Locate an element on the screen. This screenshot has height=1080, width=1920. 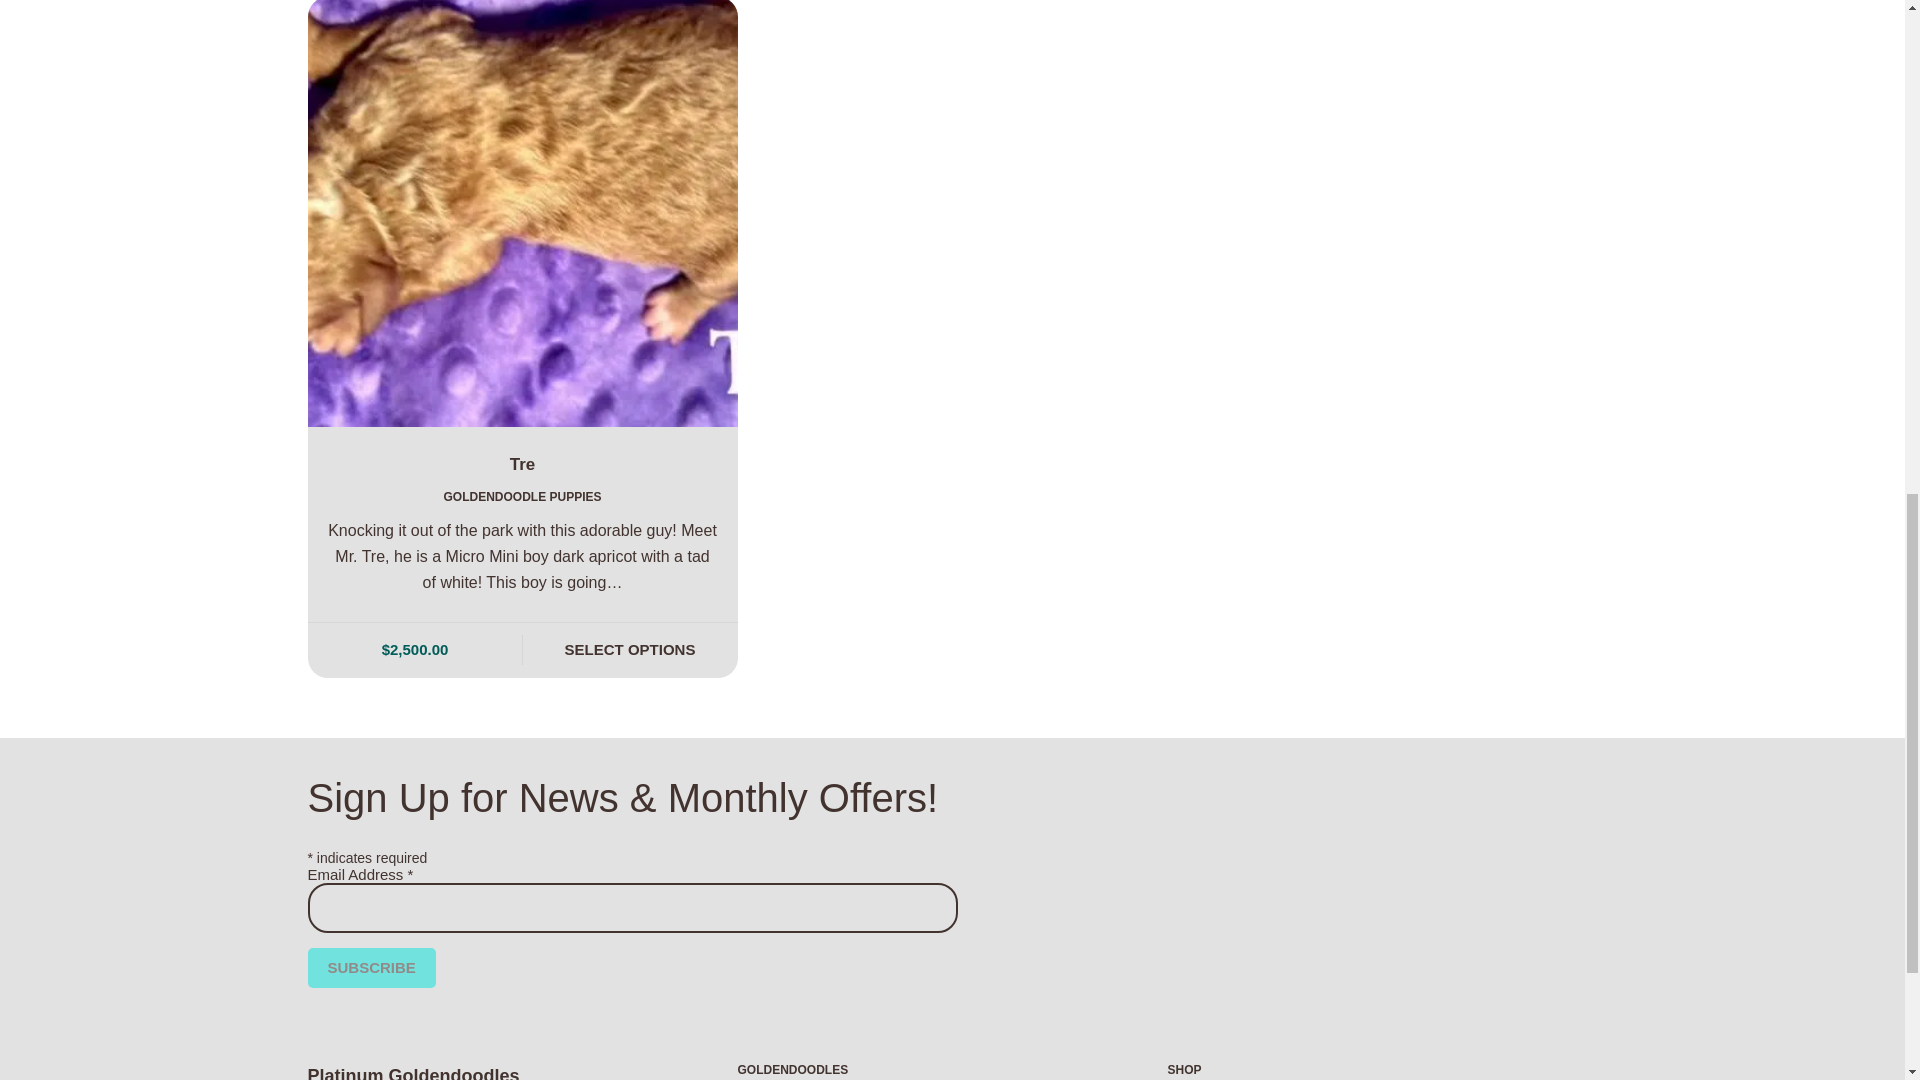
tre1 is located at coordinates (522, 213).